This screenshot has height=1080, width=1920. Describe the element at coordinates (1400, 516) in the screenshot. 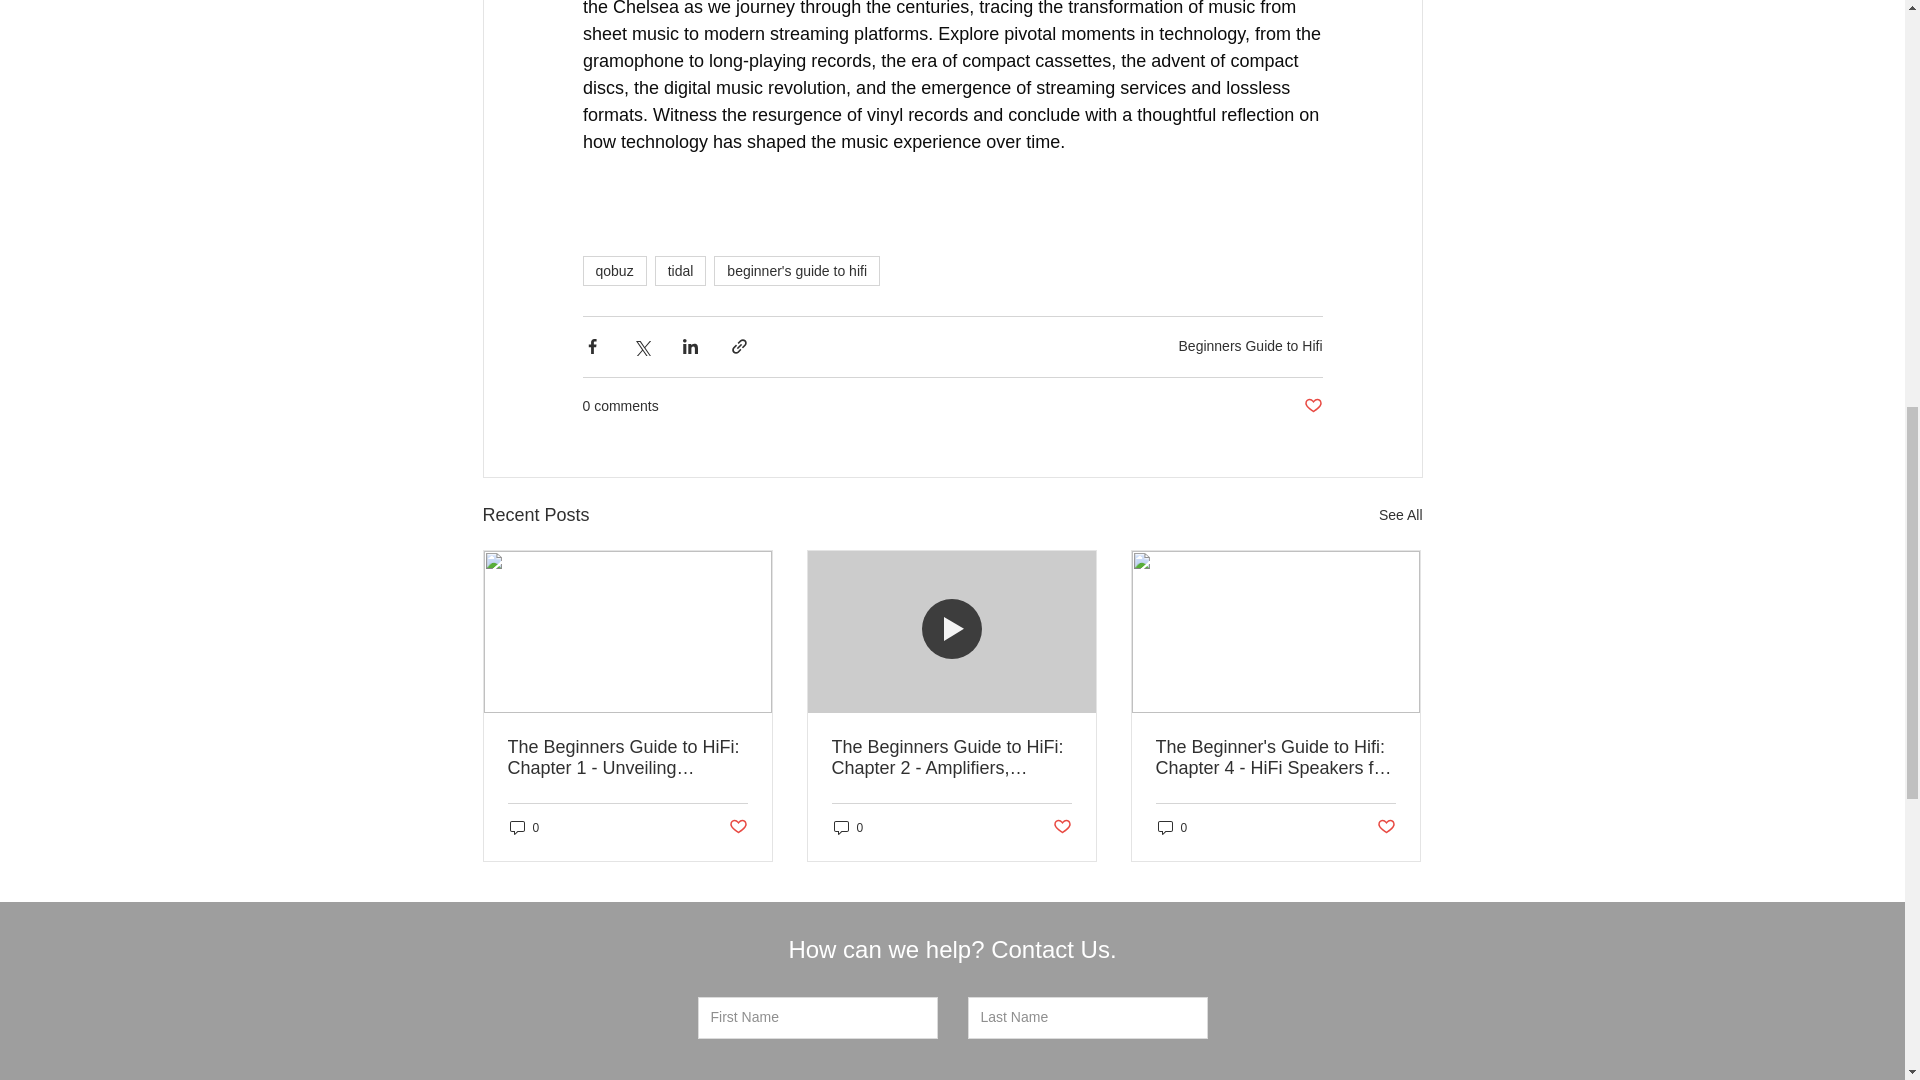

I see `See All` at that location.